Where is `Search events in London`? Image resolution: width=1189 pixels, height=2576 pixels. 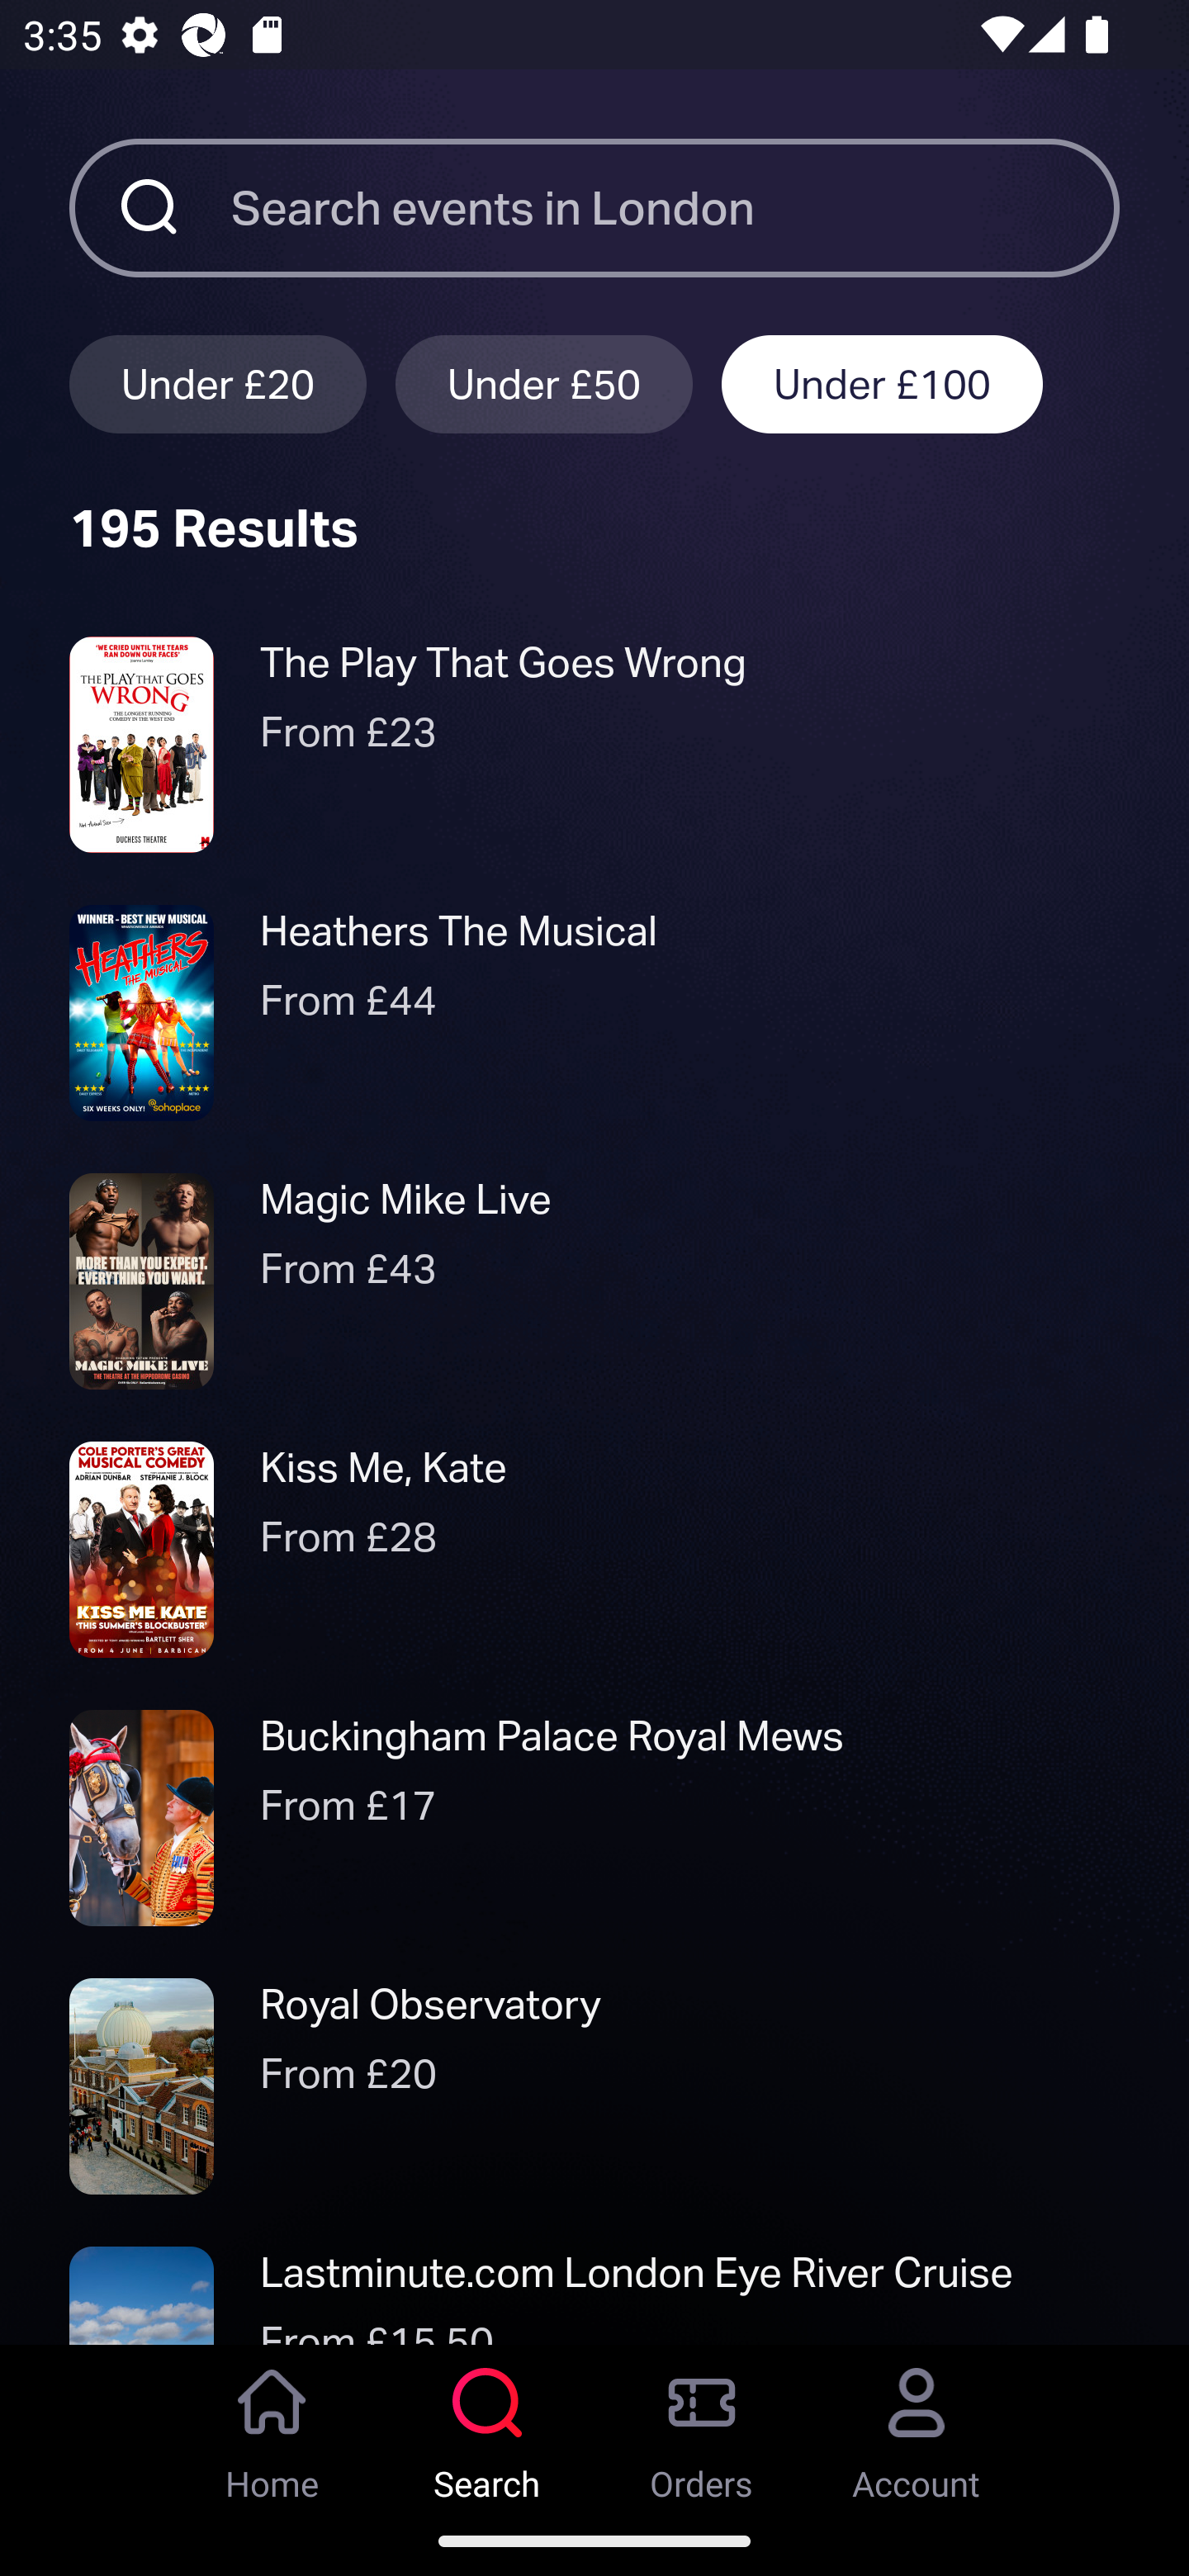 Search events in London is located at coordinates (675, 207).